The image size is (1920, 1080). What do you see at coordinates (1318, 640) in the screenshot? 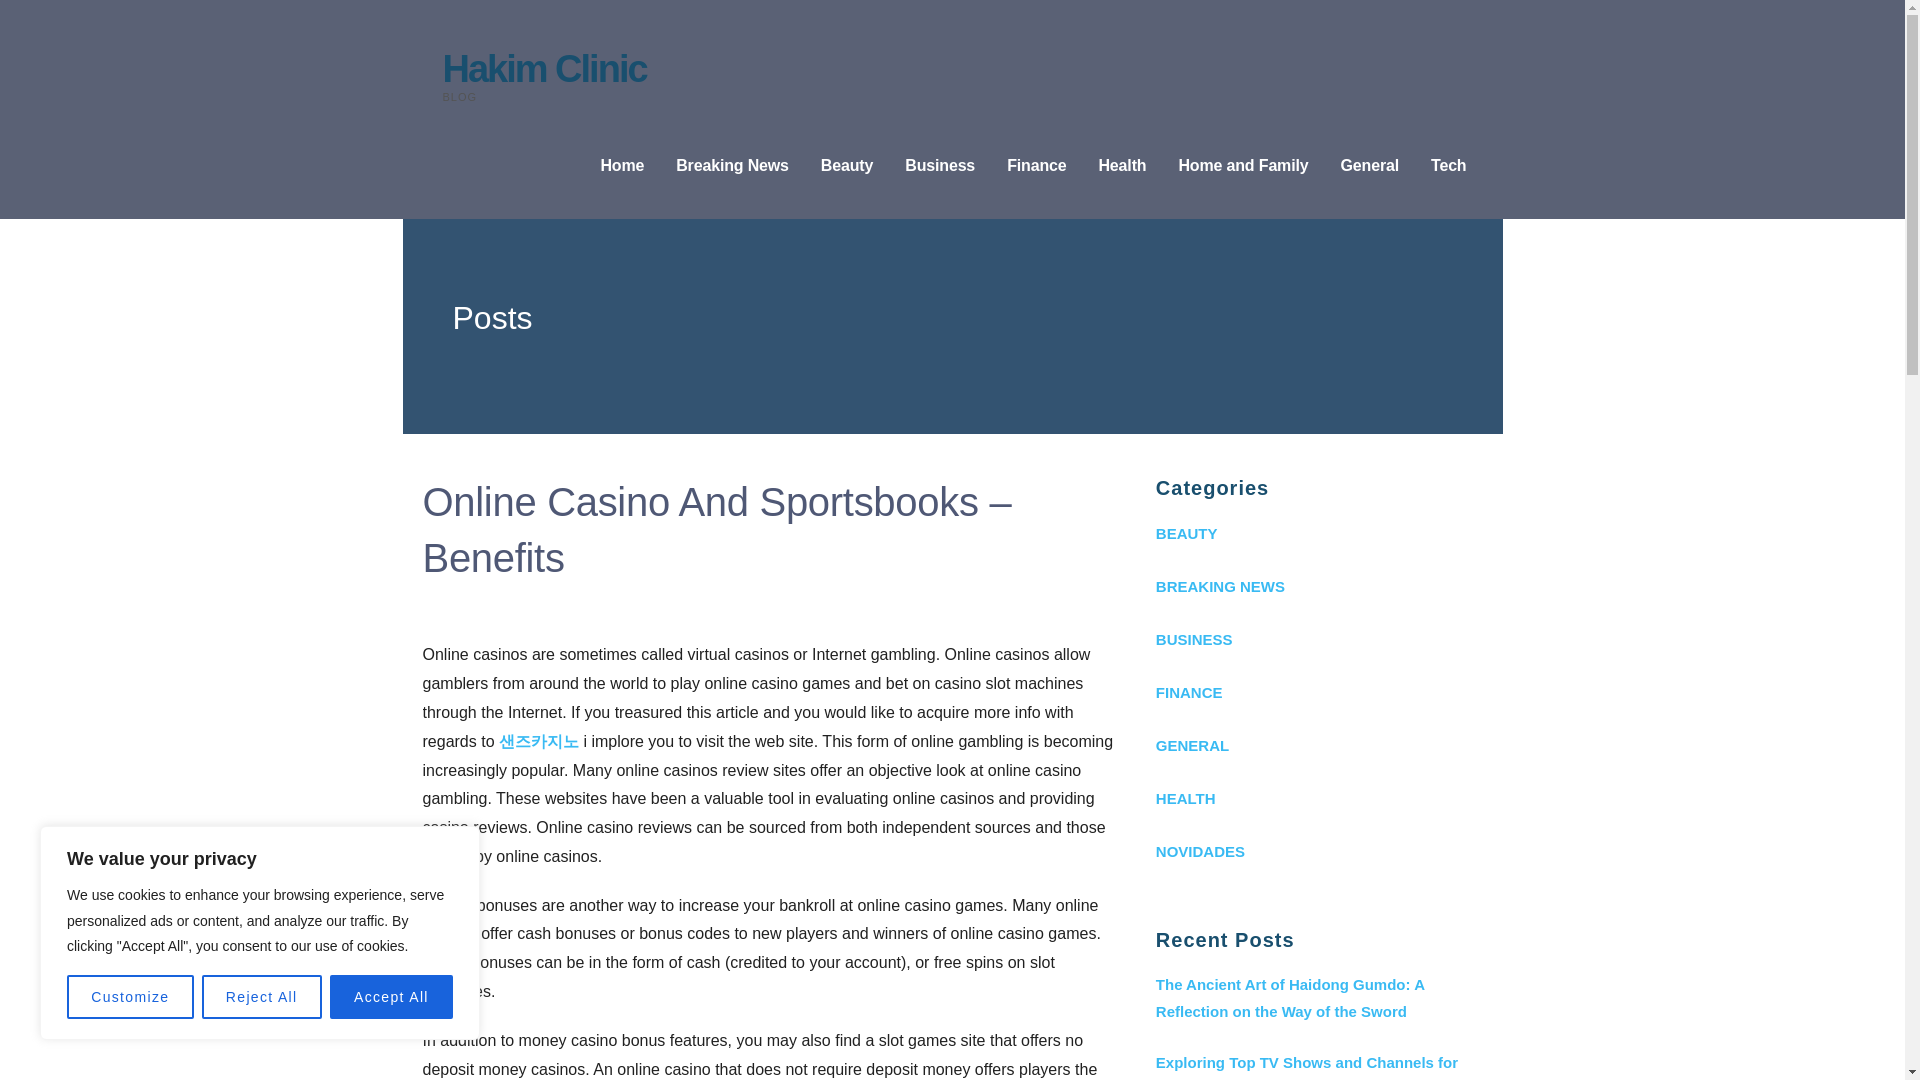
I see `BUSINESS` at bounding box center [1318, 640].